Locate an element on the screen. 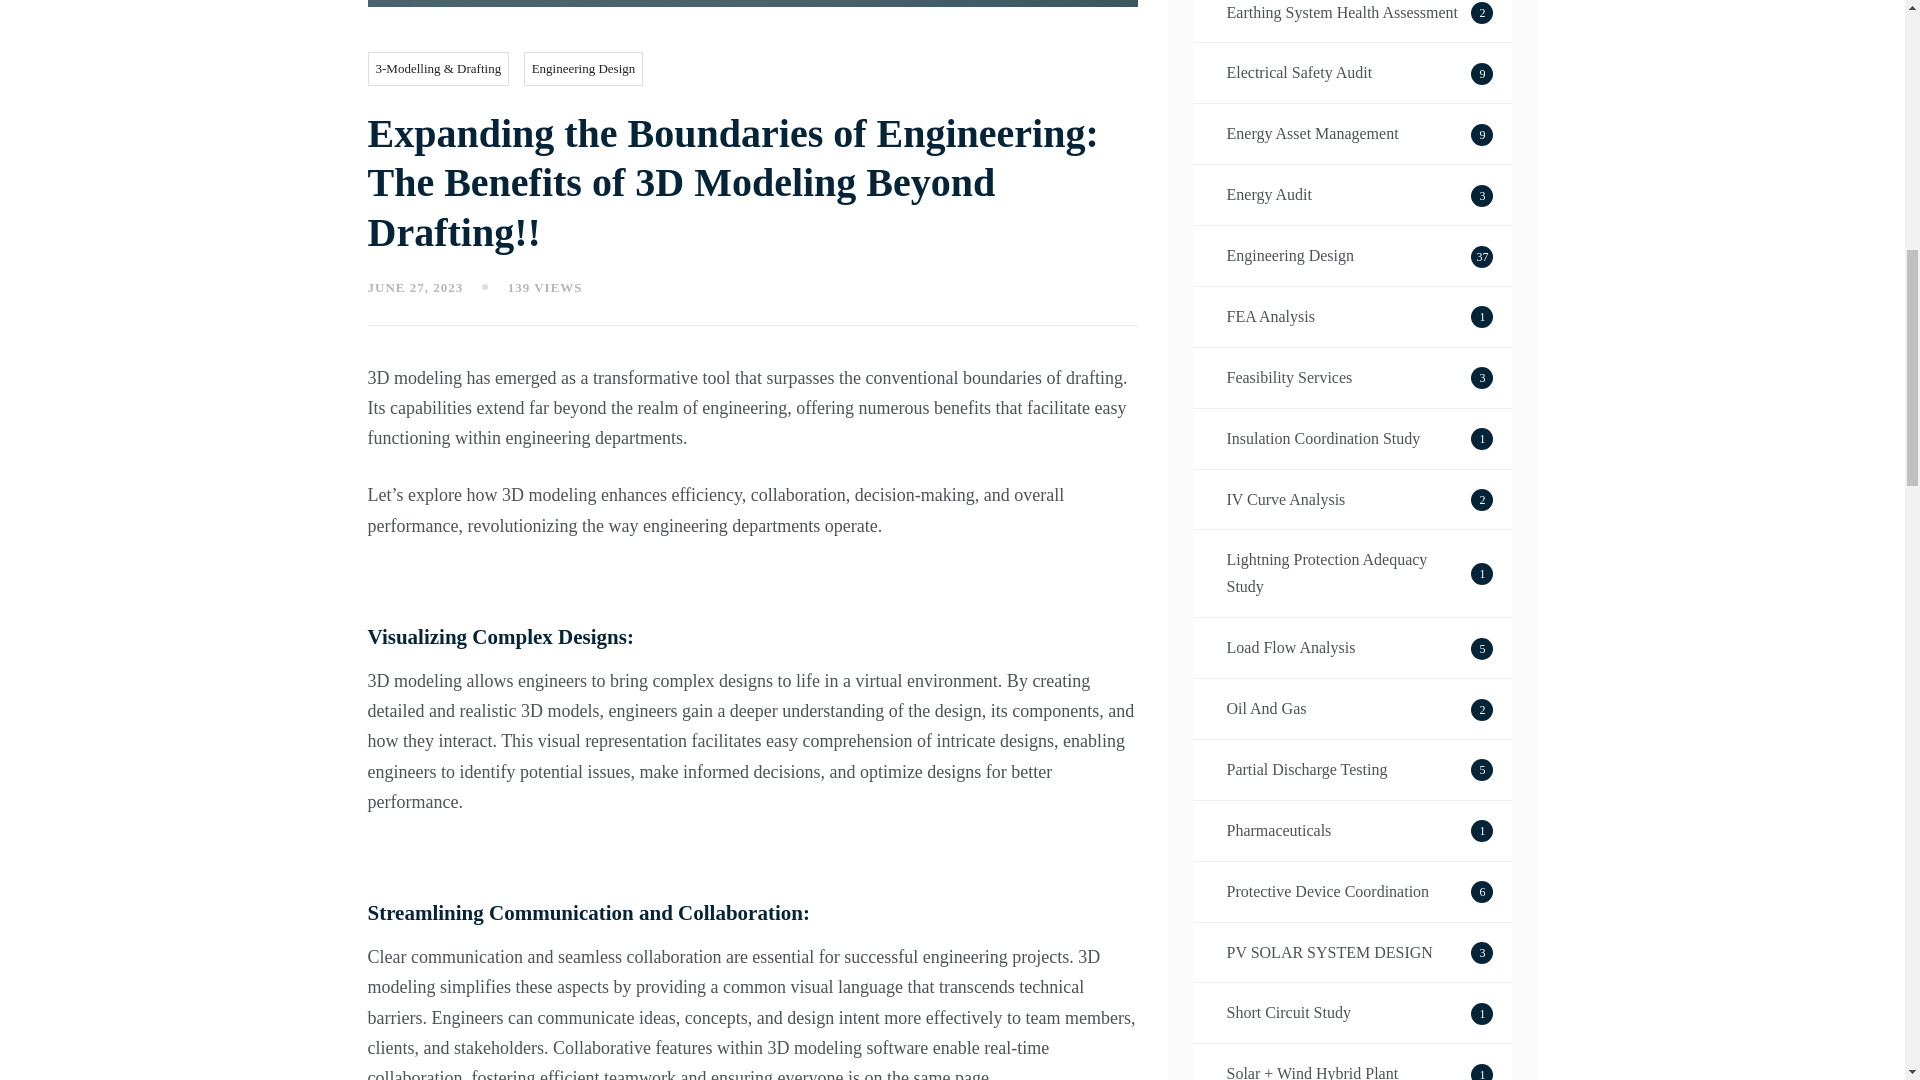  Engineering Design is located at coordinates (1353, 134).